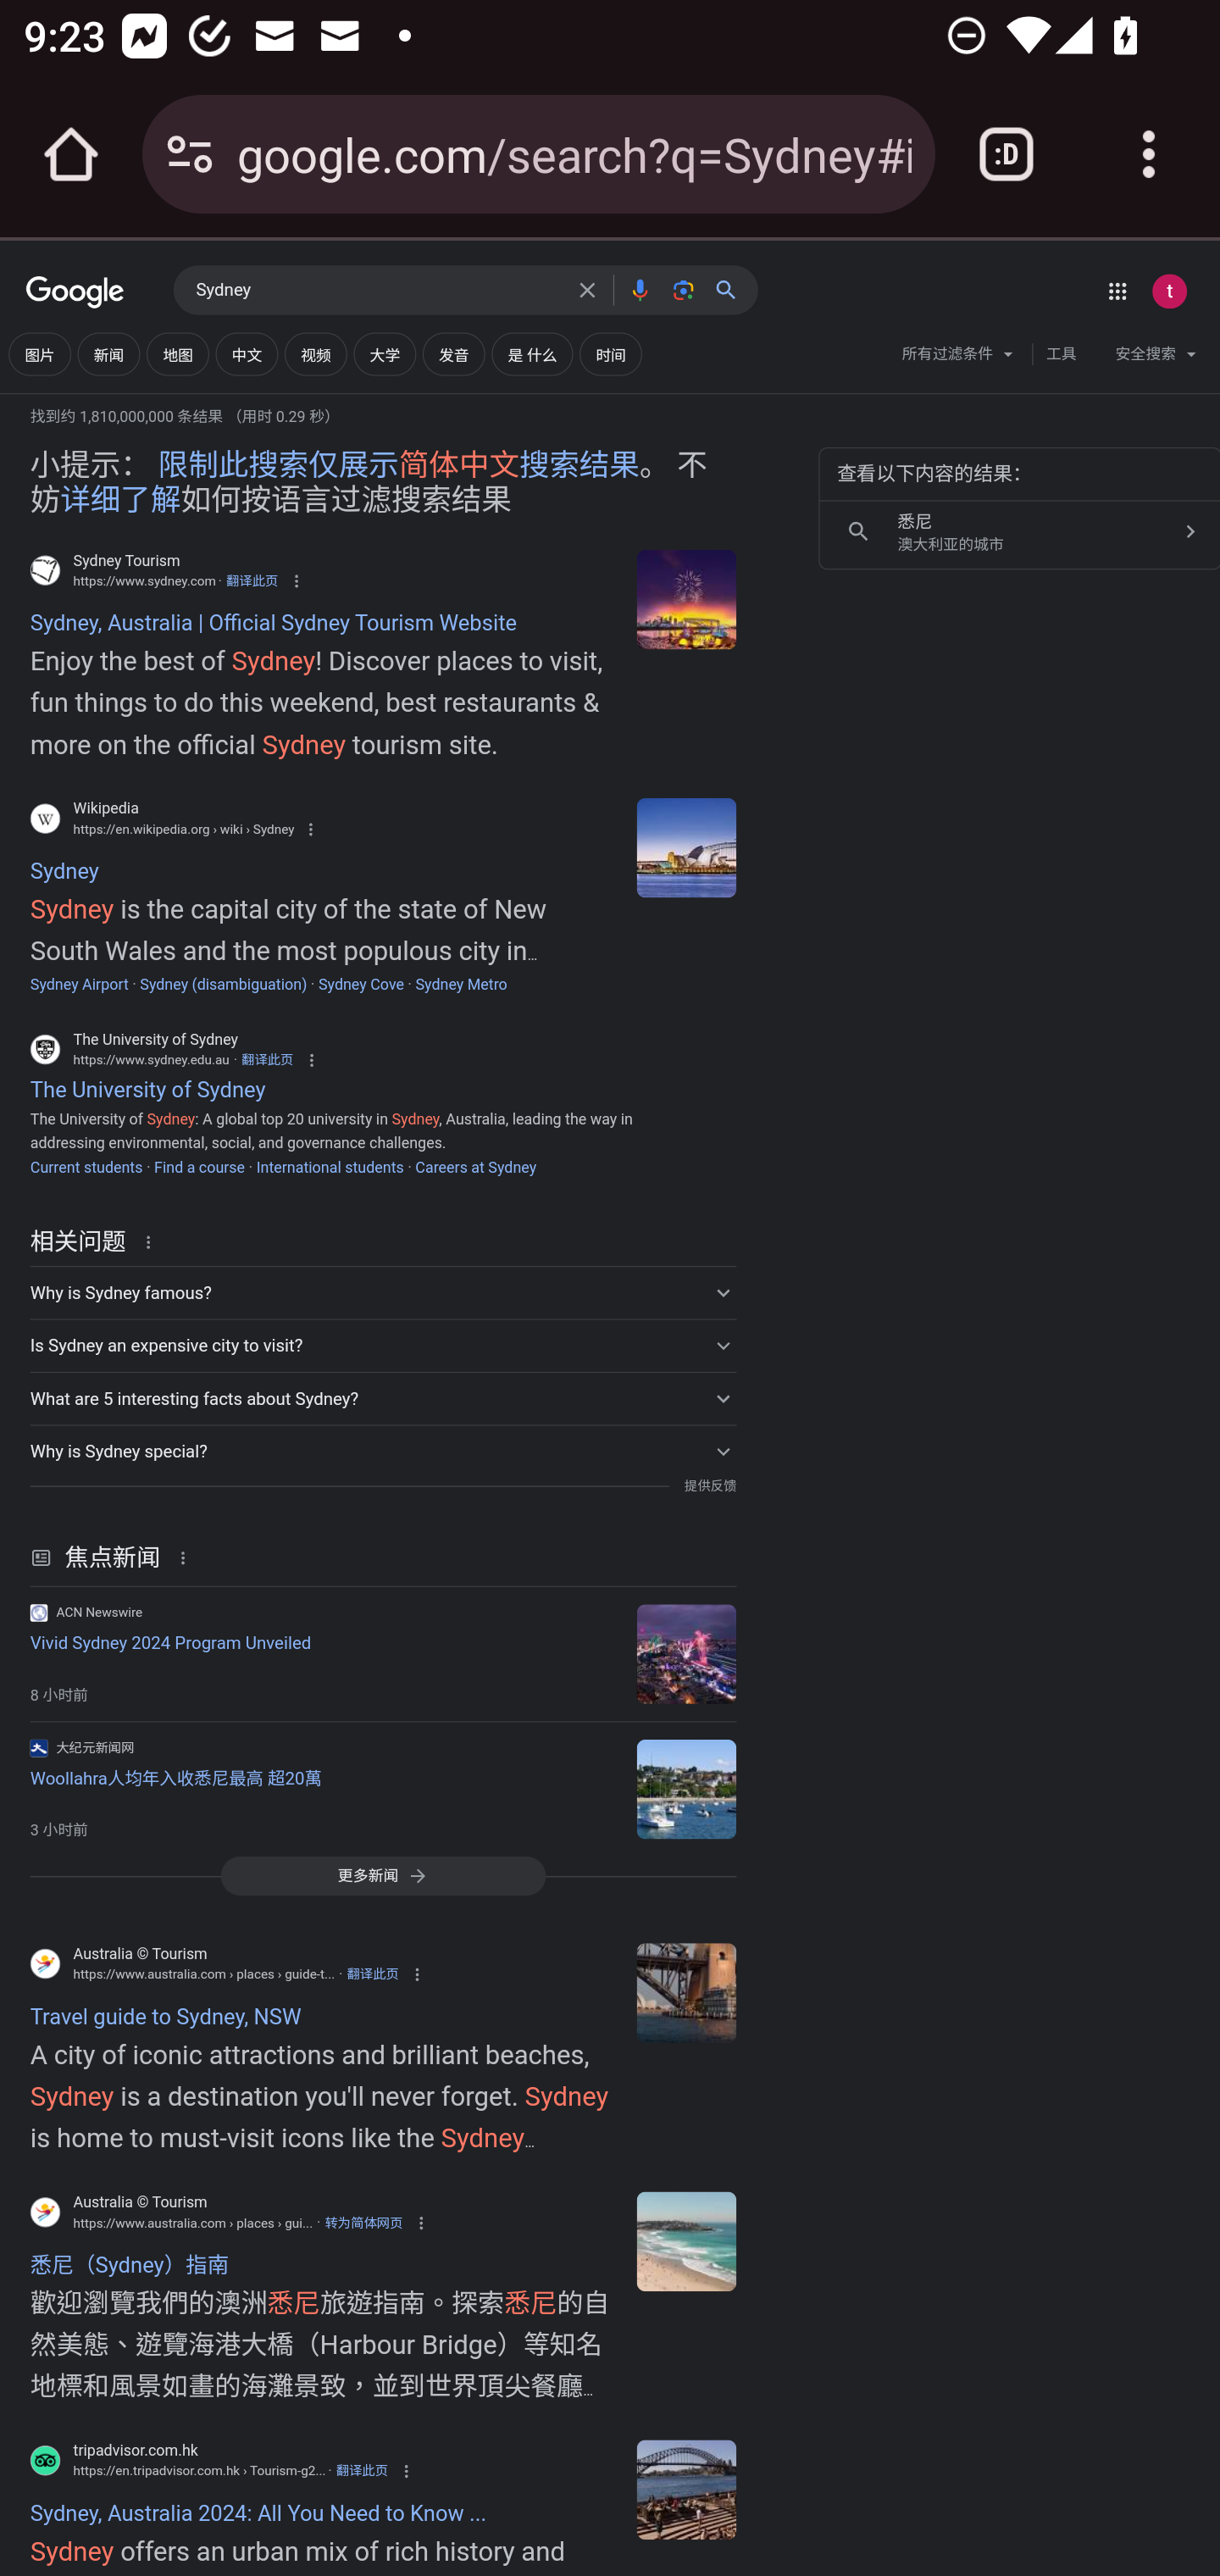 The height and width of the screenshot is (2576, 1220). What do you see at coordinates (315, 354) in the screenshot?
I see `视频` at bounding box center [315, 354].